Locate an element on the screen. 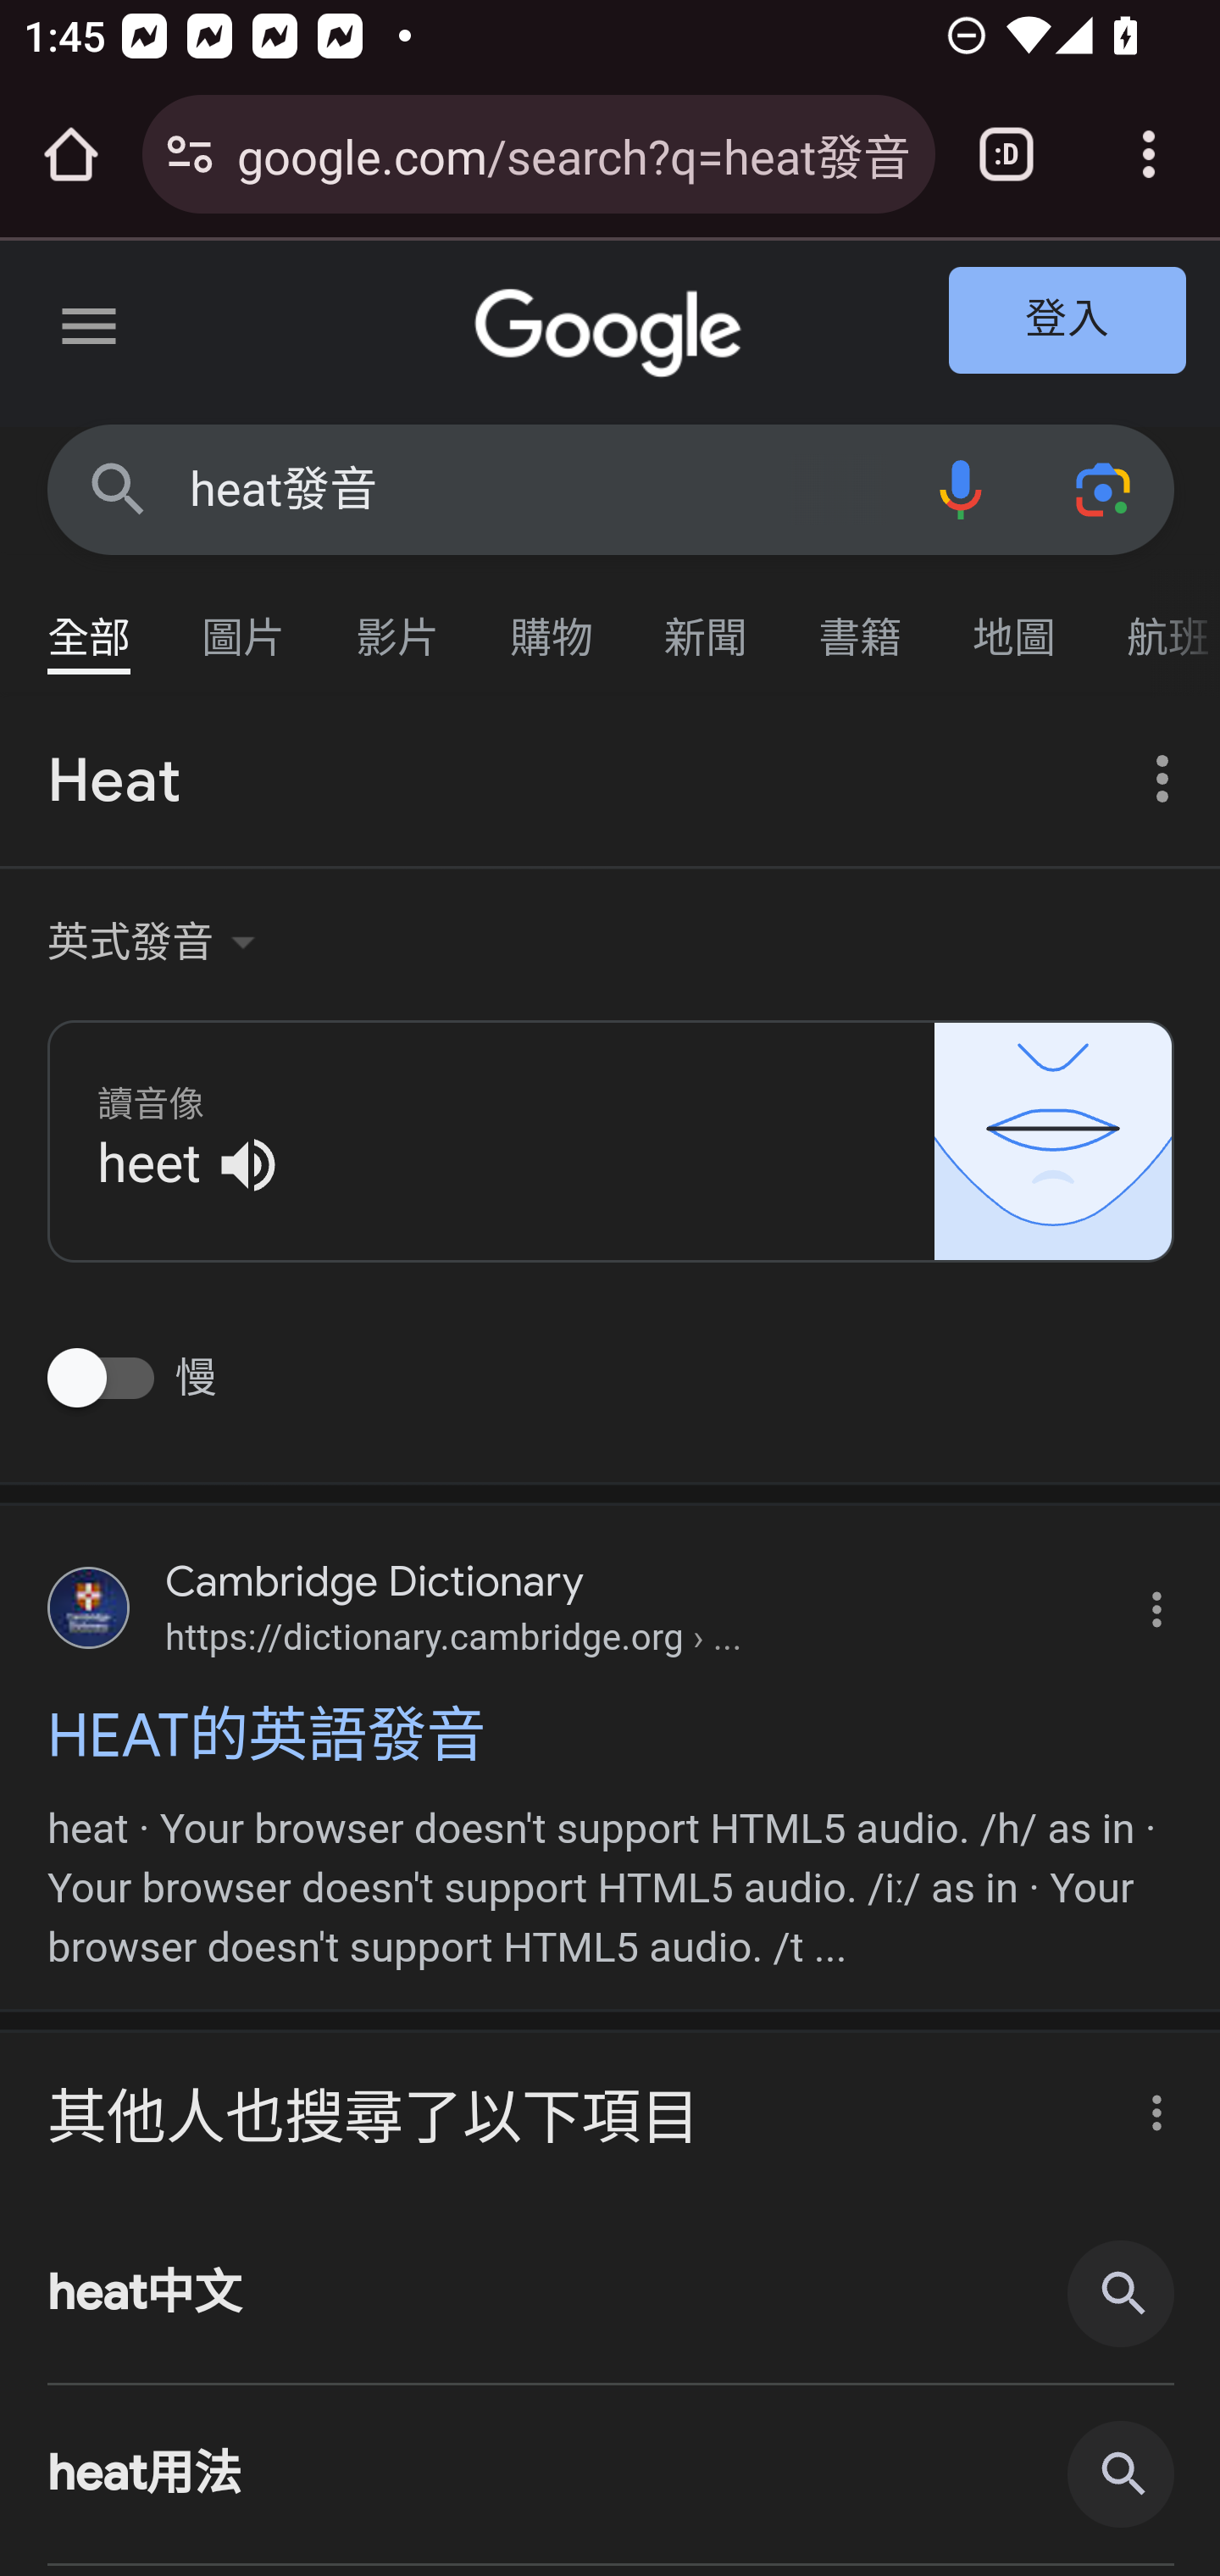  購物 is located at coordinates (552, 622).